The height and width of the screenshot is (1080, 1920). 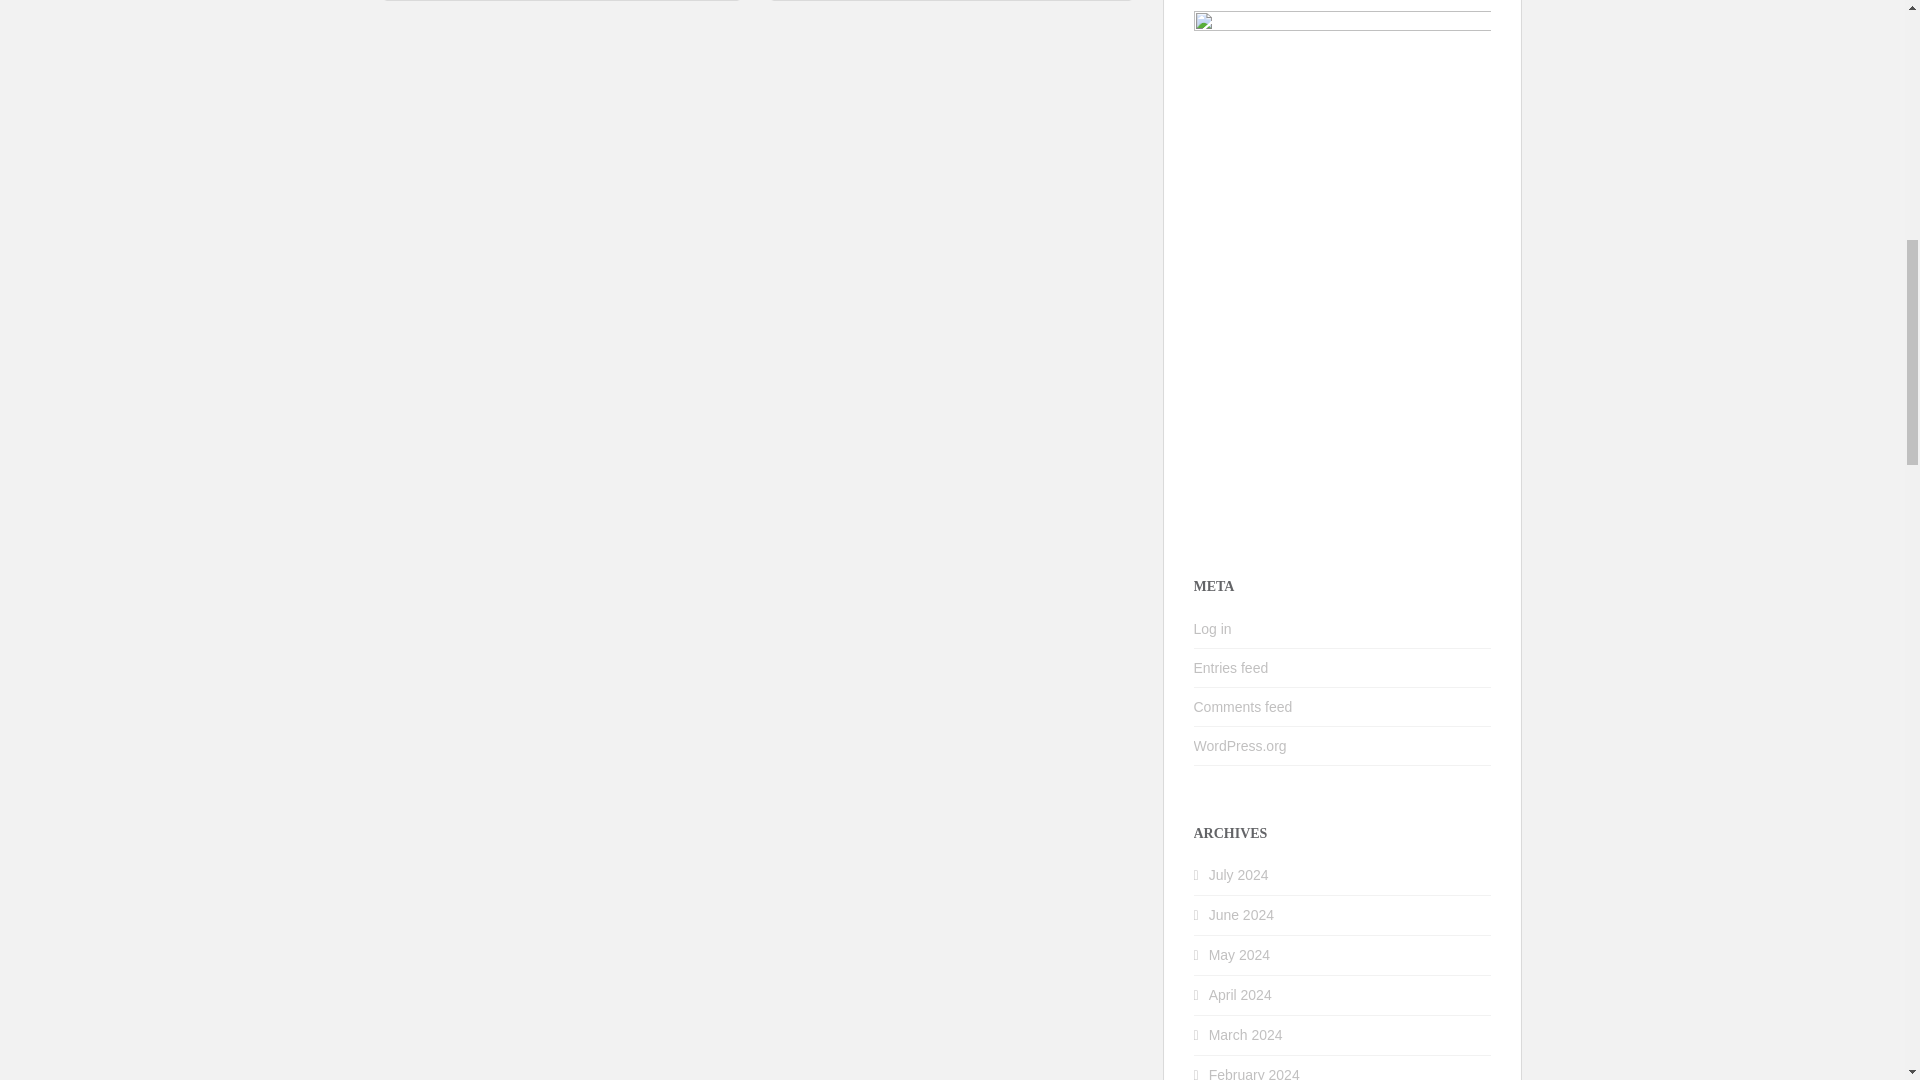 I want to click on May 2024, so click(x=1239, y=955).